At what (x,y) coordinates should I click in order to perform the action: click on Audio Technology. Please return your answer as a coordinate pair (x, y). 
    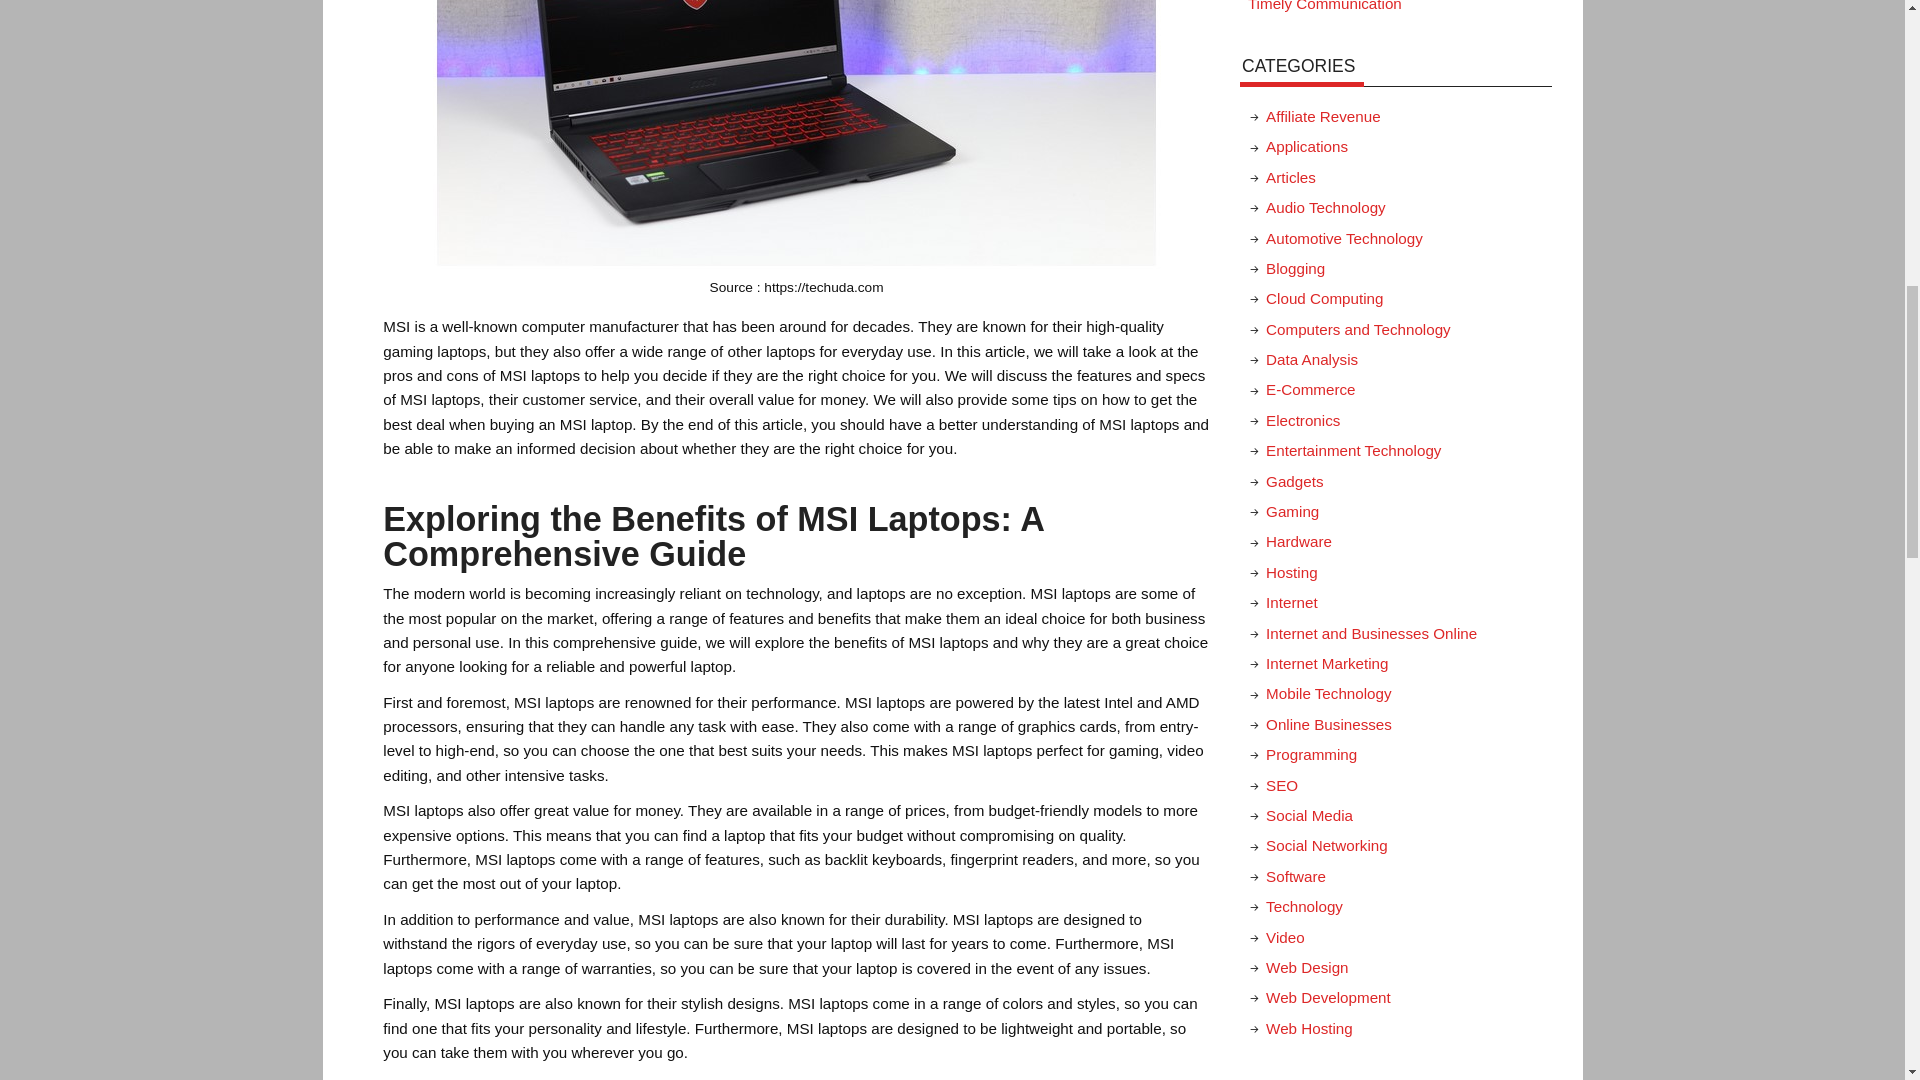
    Looking at the image, I should click on (1326, 207).